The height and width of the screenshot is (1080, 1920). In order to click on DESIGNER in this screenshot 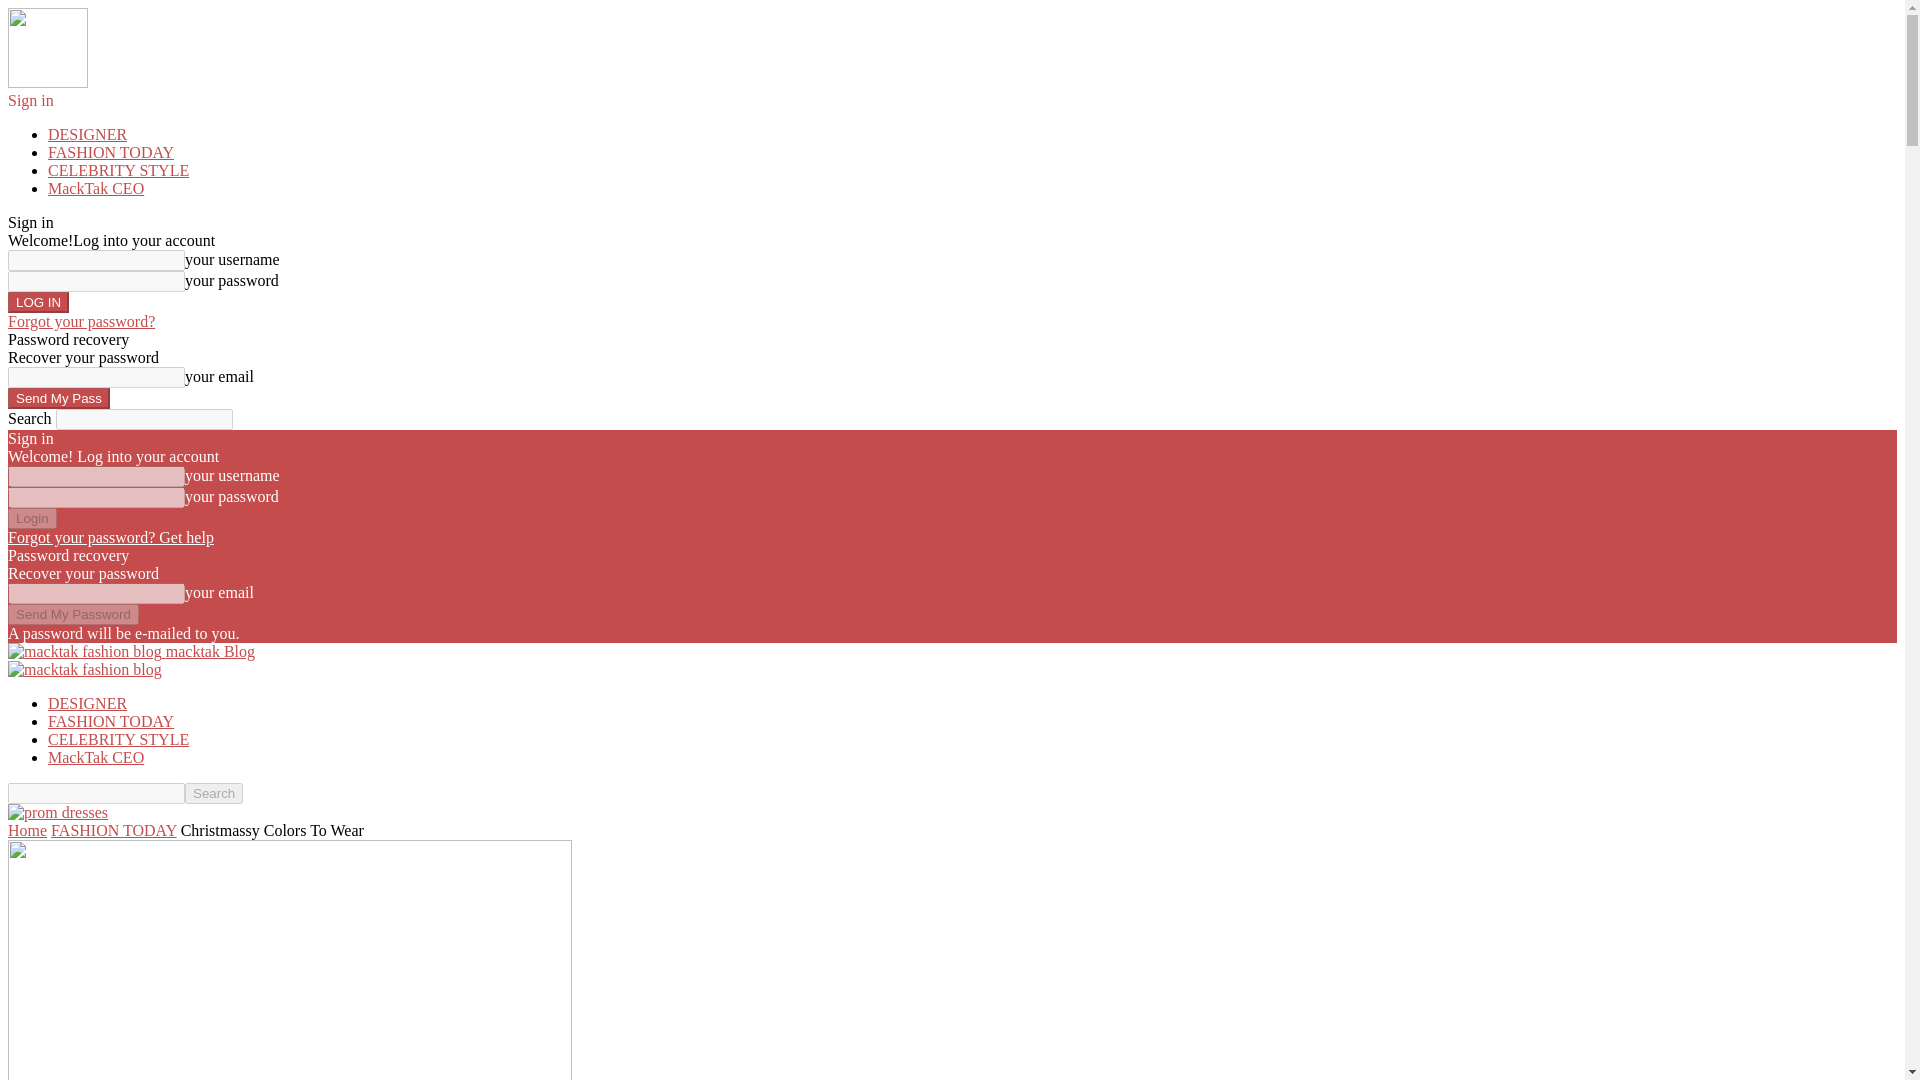, I will do `click(87, 703)`.